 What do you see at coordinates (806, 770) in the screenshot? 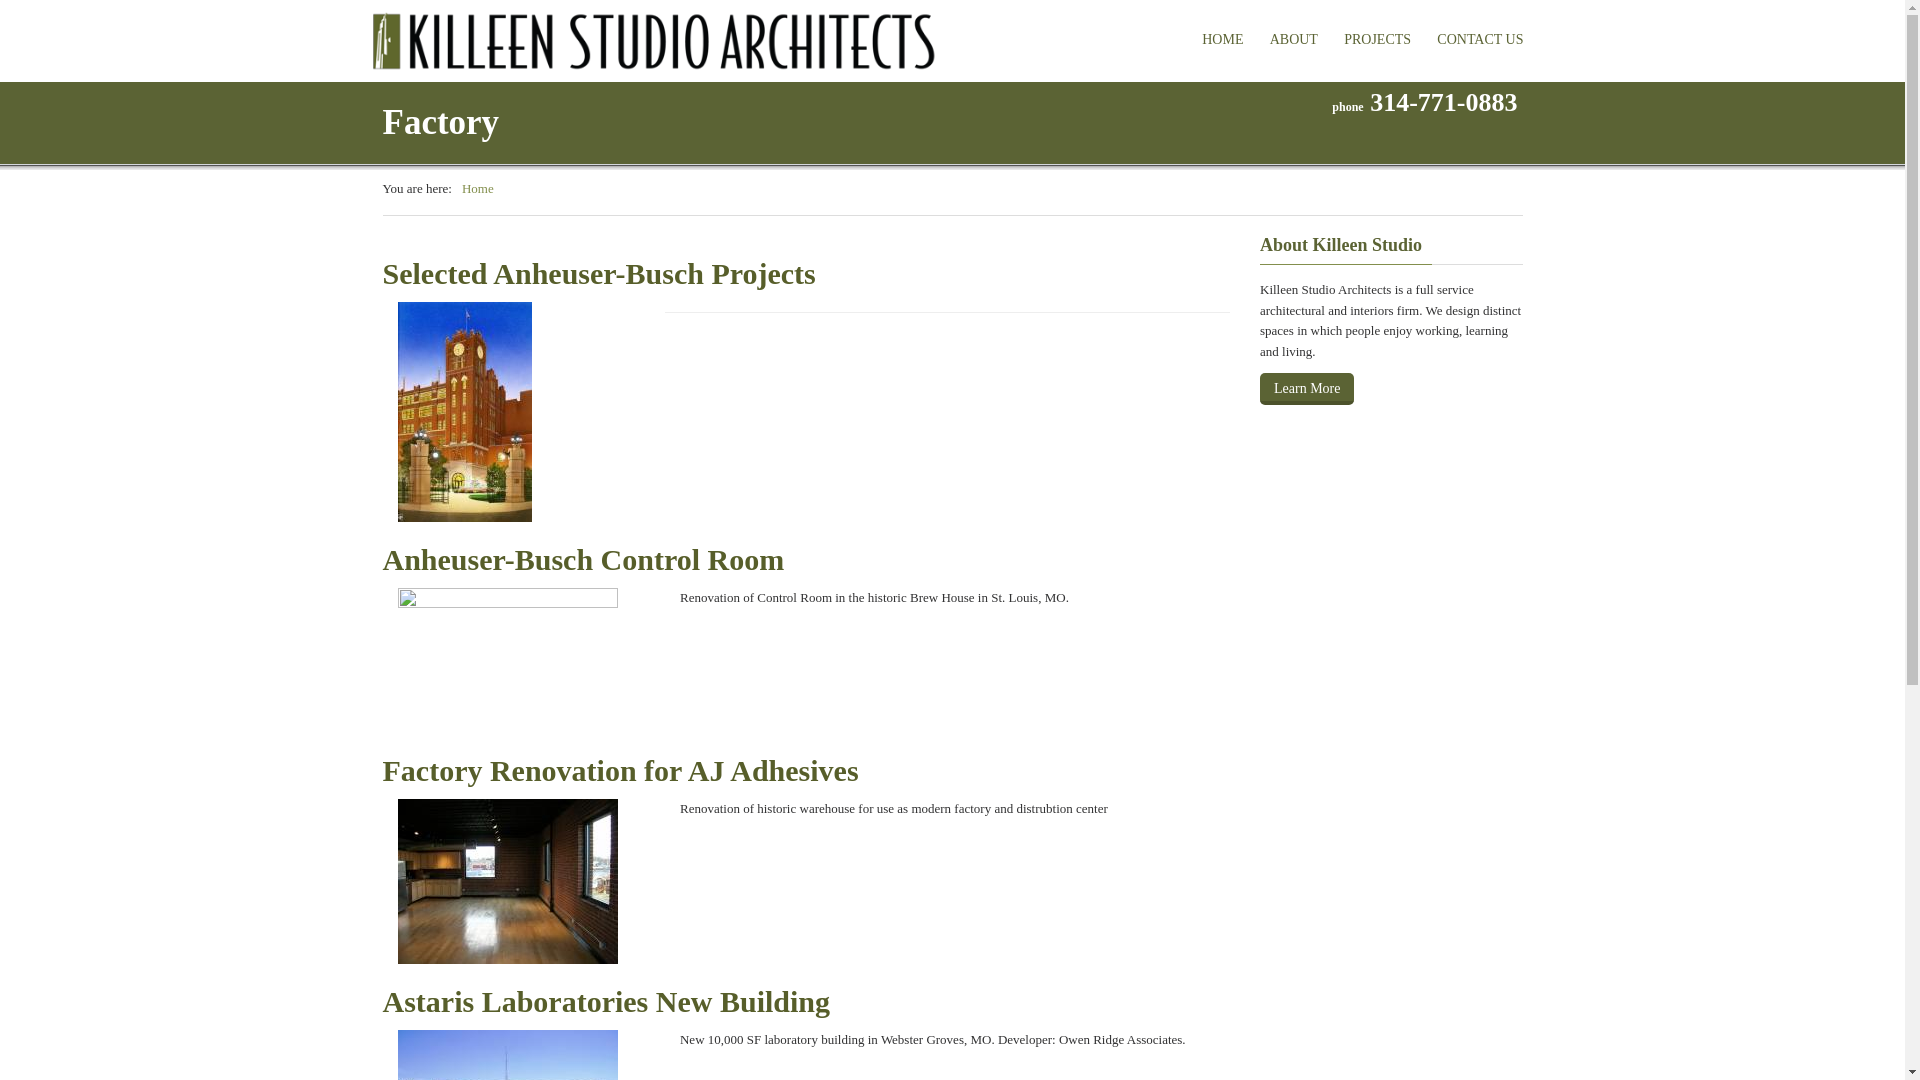
I see `Factory Renovation for AJ Adhesives` at bounding box center [806, 770].